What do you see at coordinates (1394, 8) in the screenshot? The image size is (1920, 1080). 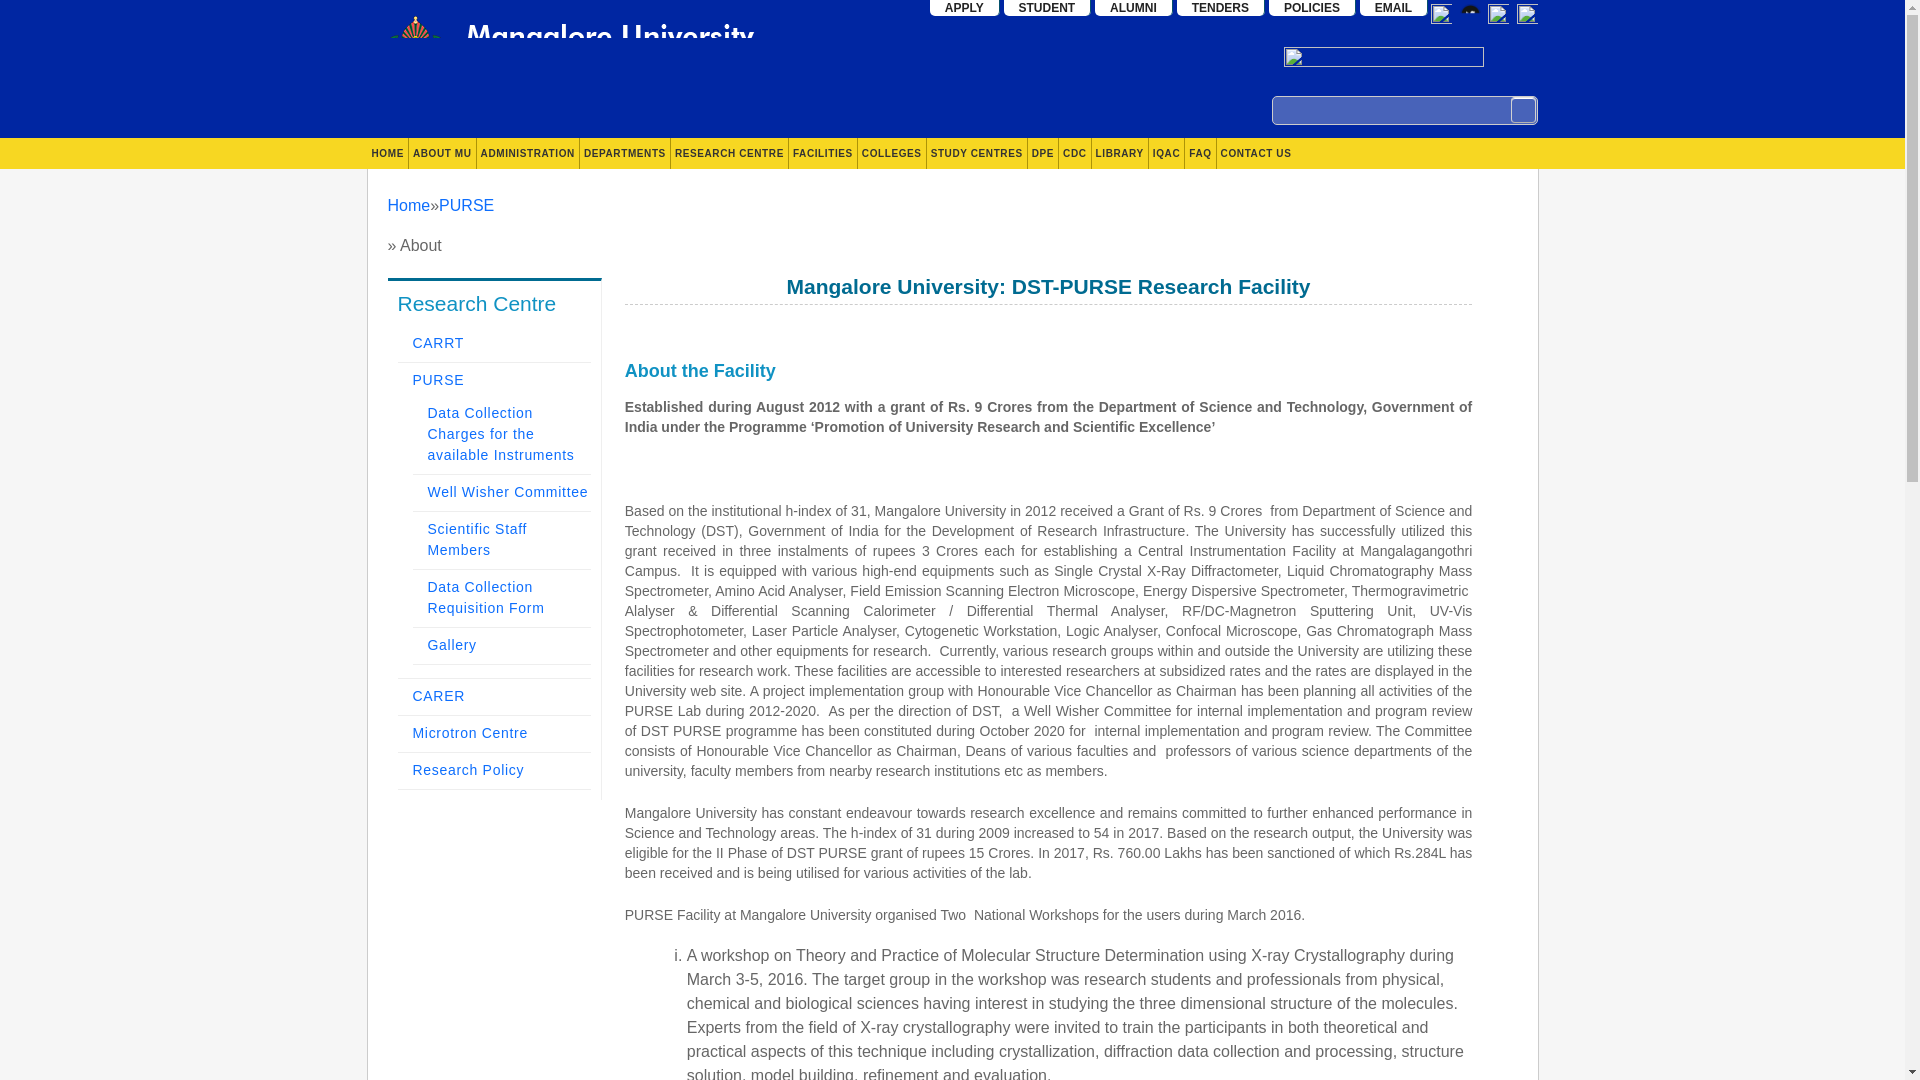 I see `EMAIL` at bounding box center [1394, 8].